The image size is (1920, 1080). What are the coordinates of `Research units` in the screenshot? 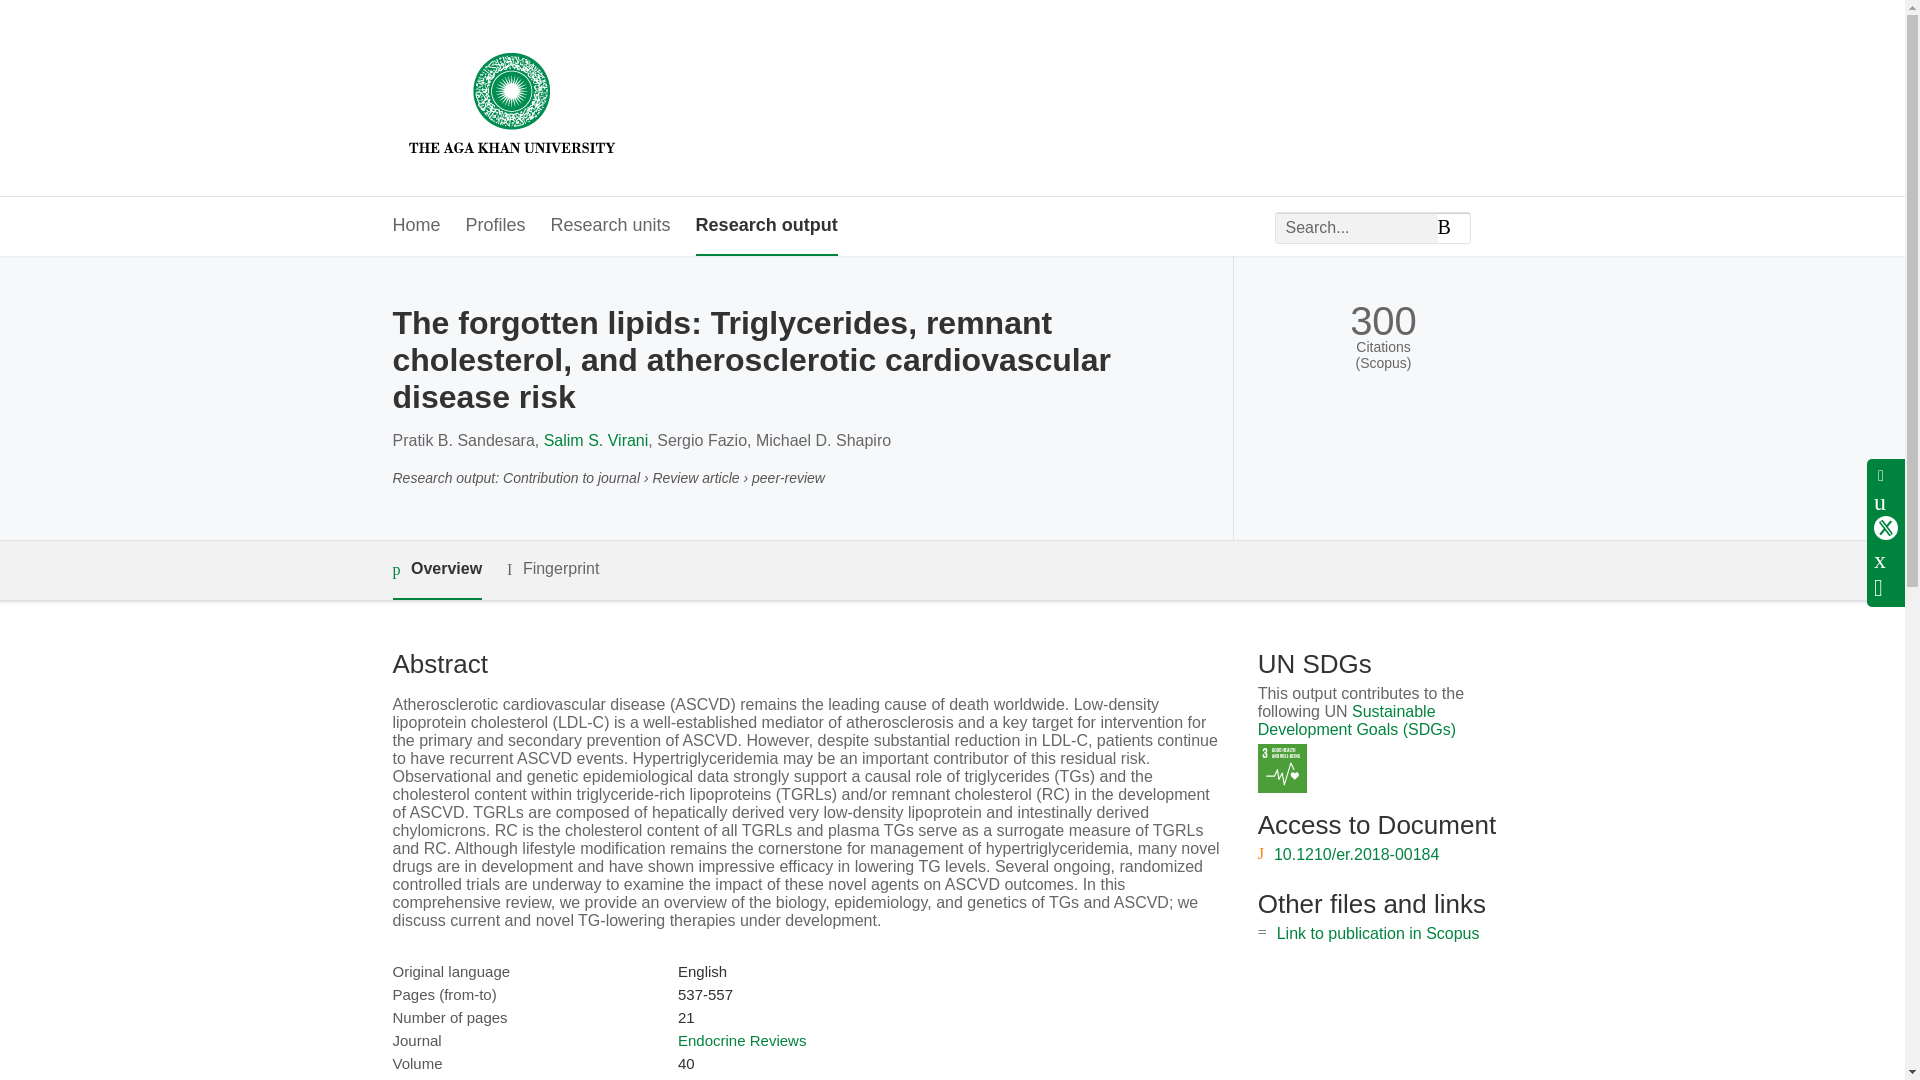 It's located at (610, 226).